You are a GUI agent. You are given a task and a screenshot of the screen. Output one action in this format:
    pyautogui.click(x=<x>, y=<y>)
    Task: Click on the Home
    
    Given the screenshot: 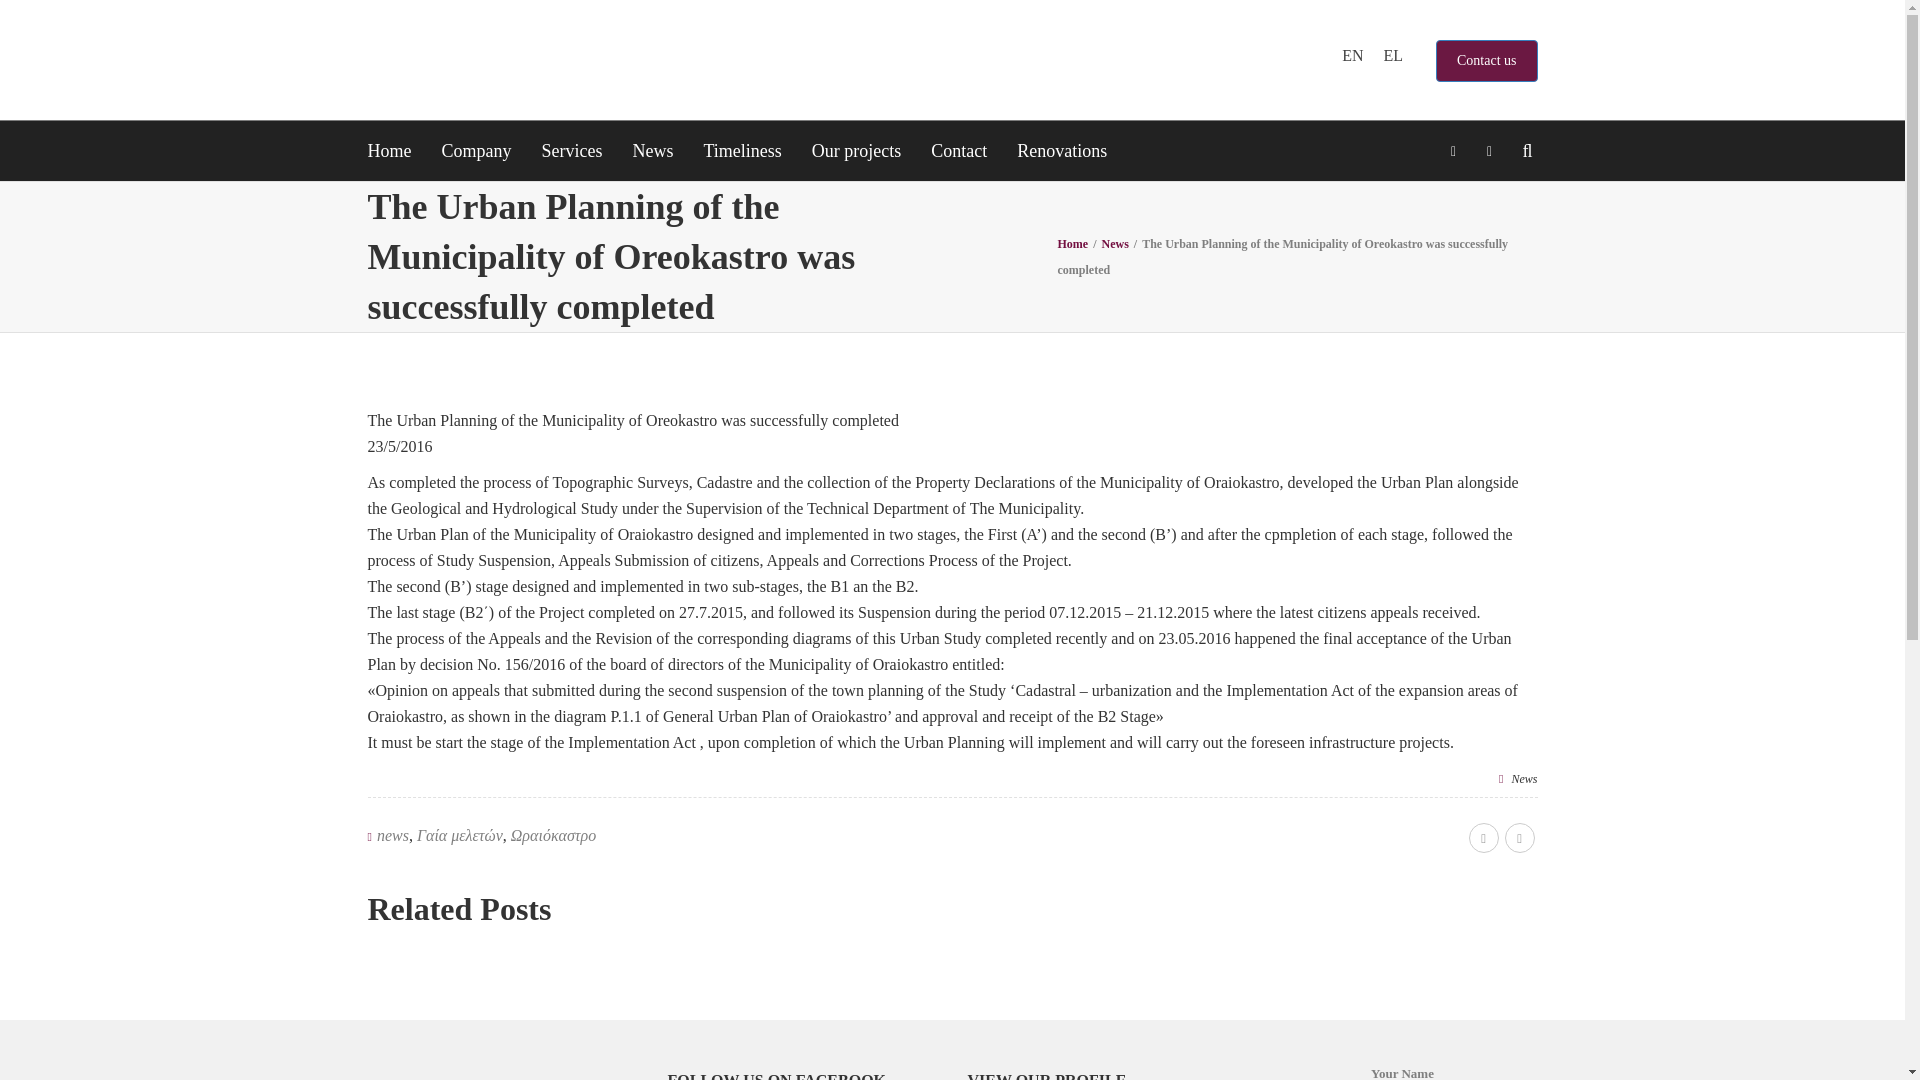 What is the action you would take?
    pyautogui.click(x=397, y=150)
    